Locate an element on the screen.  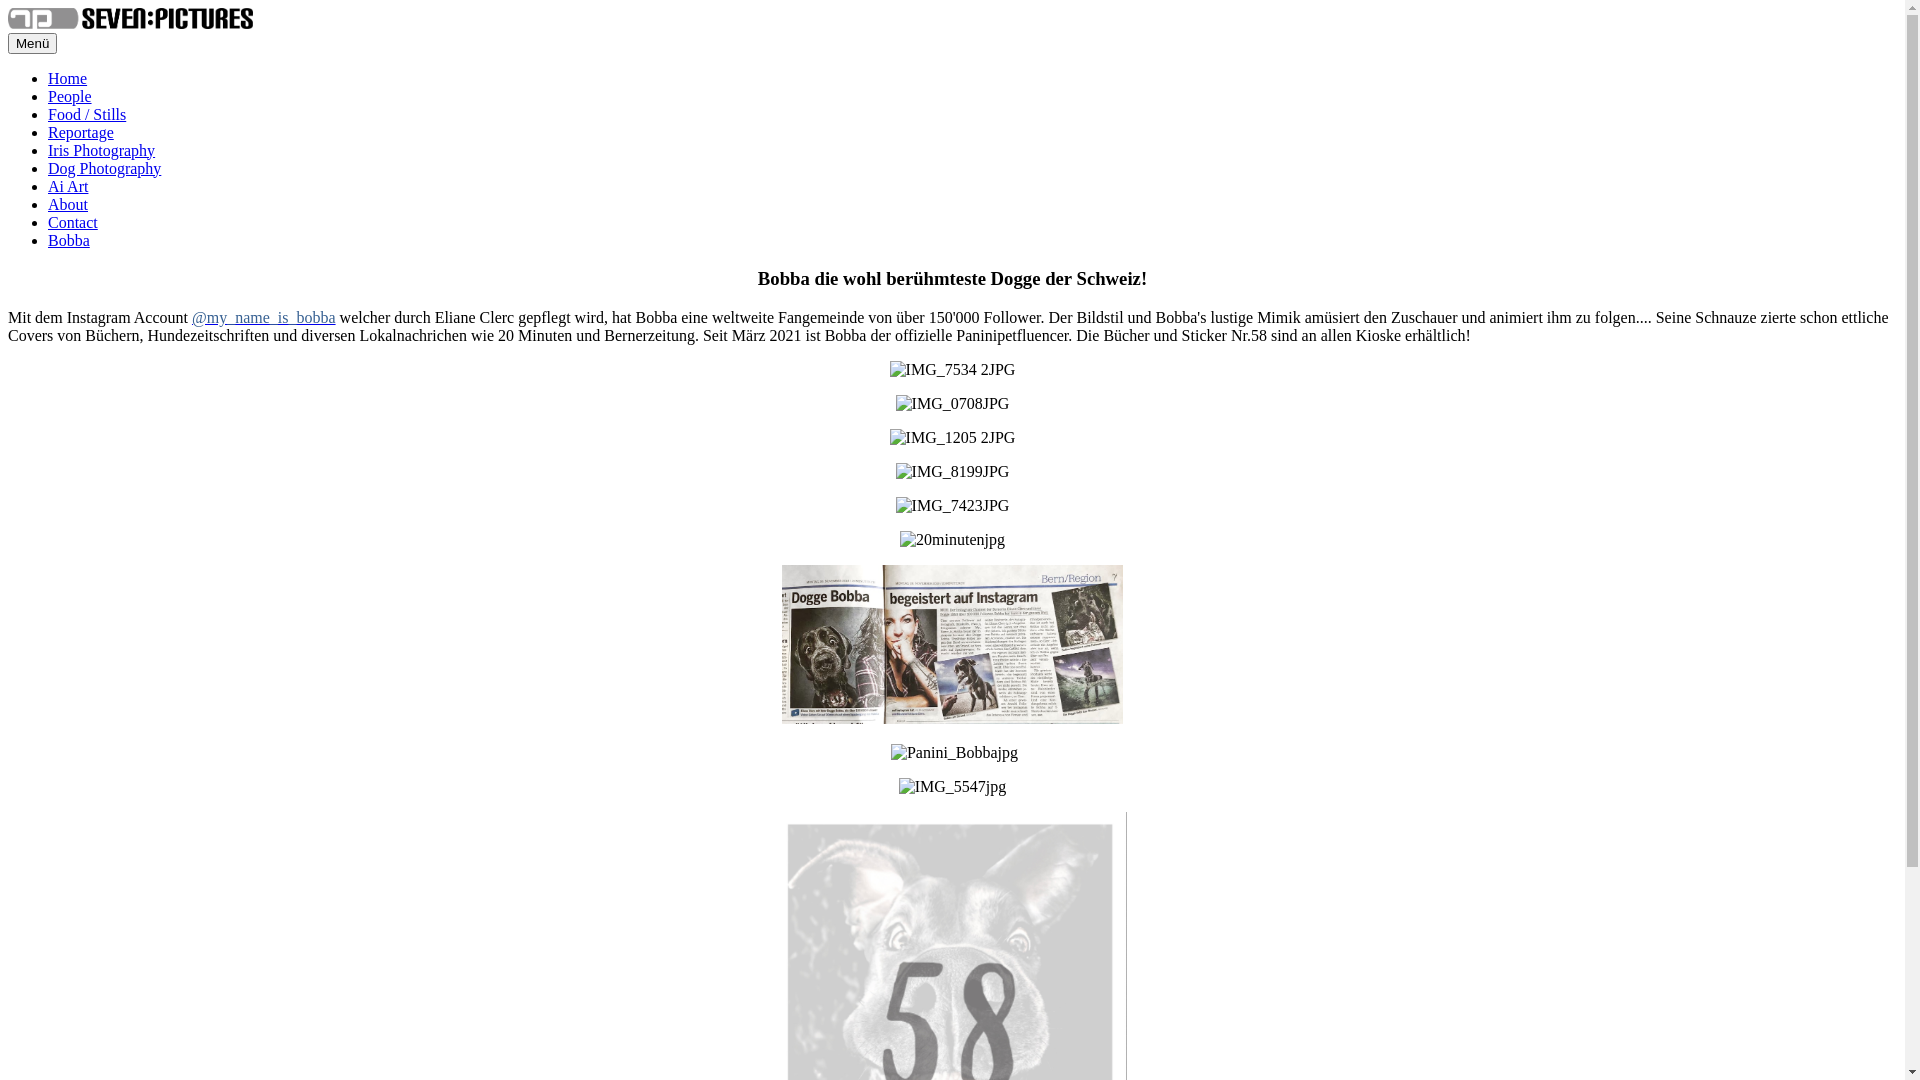
People is located at coordinates (70, 96).